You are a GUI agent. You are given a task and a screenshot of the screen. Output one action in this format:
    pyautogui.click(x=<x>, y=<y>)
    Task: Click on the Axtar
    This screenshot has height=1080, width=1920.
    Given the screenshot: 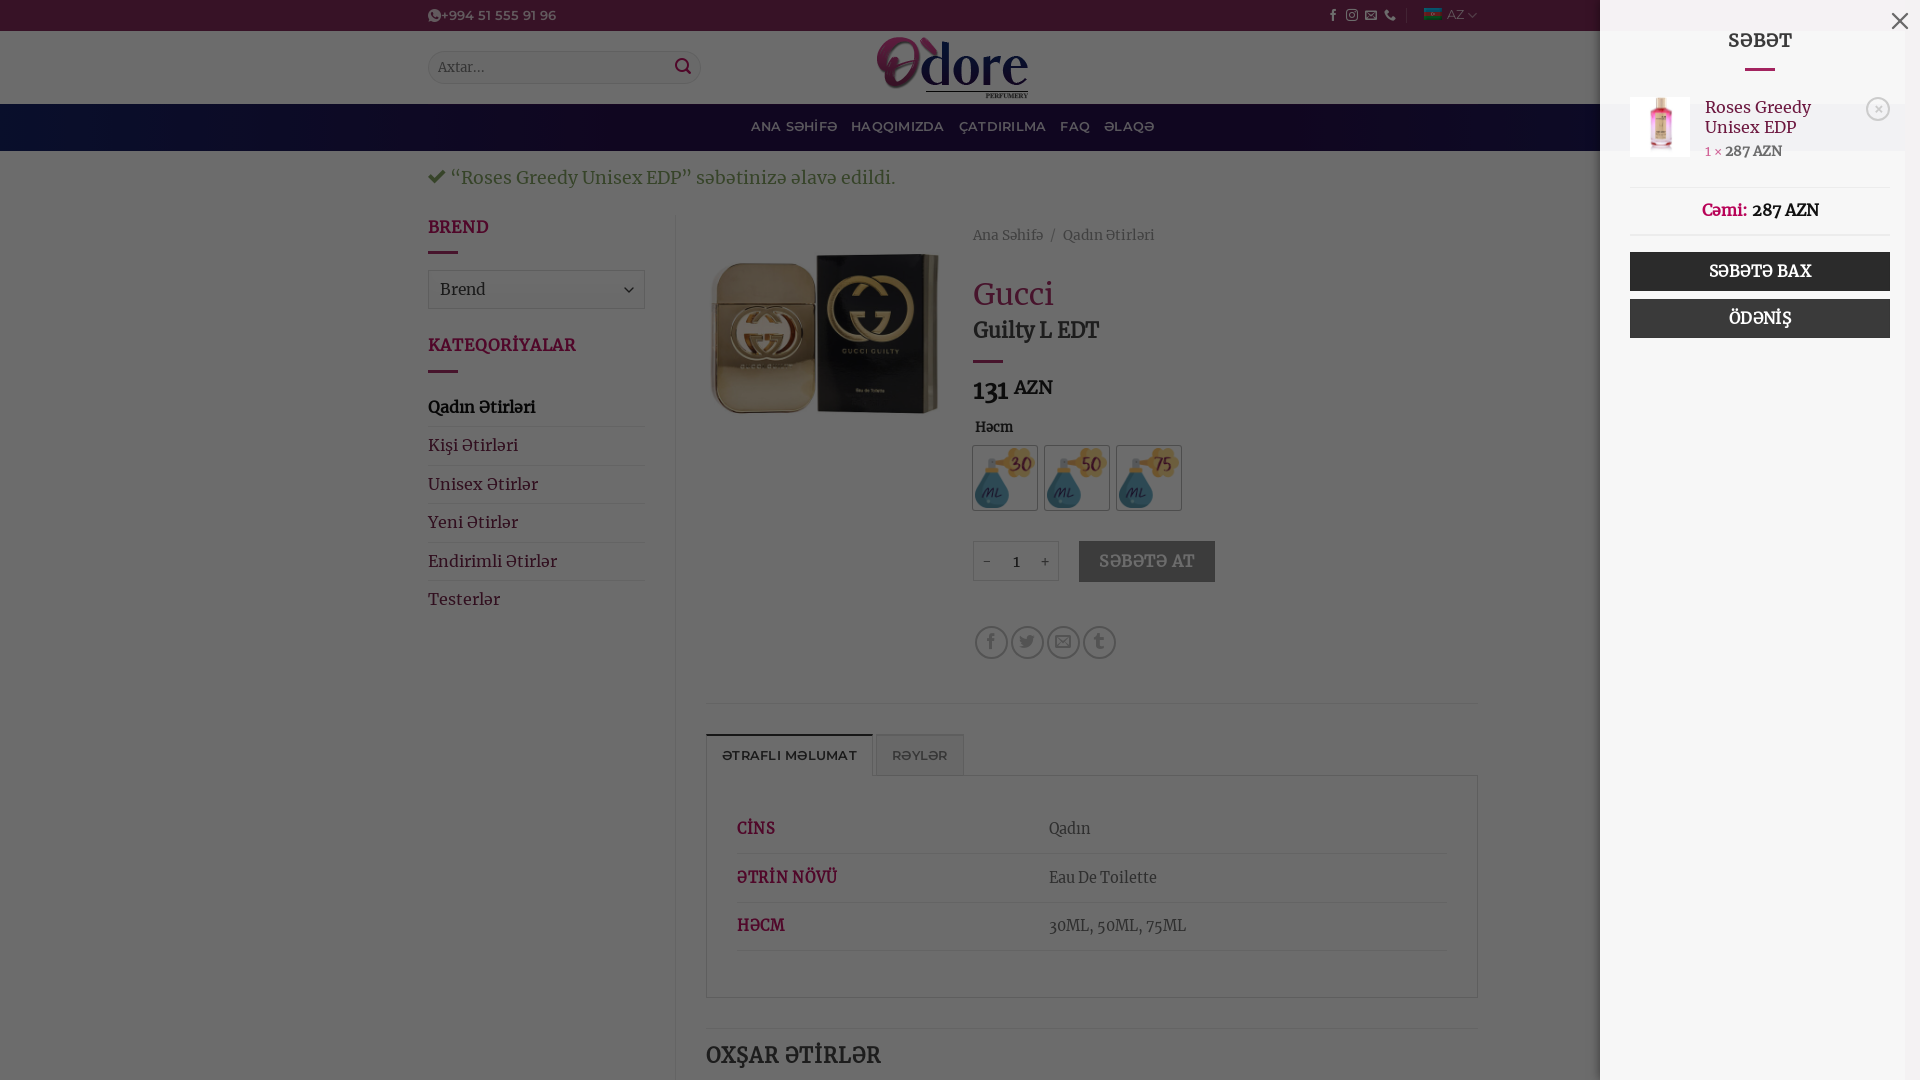 What is the action you would take?
    pyautogui.click(x=683, y=67)
    